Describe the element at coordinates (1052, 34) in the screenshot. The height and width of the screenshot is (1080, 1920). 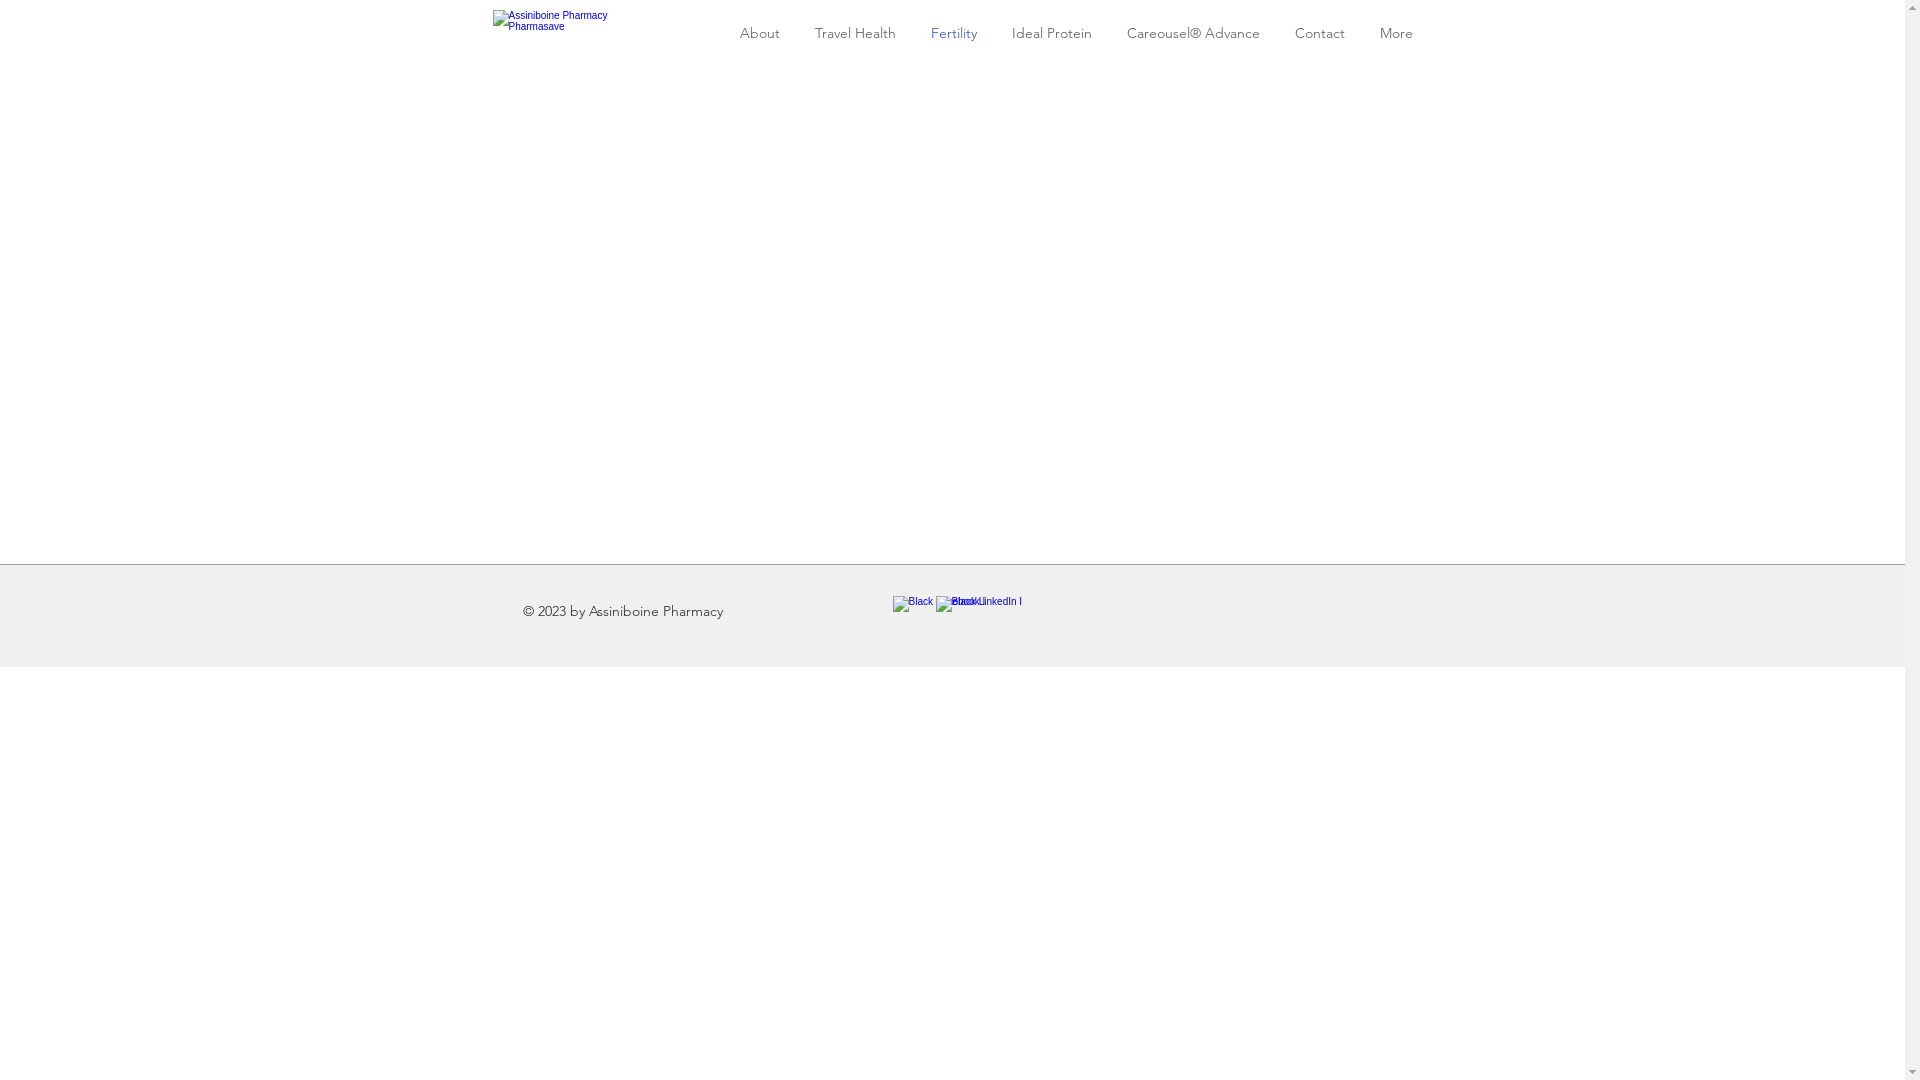
I see `Ideal Protein` at that location.